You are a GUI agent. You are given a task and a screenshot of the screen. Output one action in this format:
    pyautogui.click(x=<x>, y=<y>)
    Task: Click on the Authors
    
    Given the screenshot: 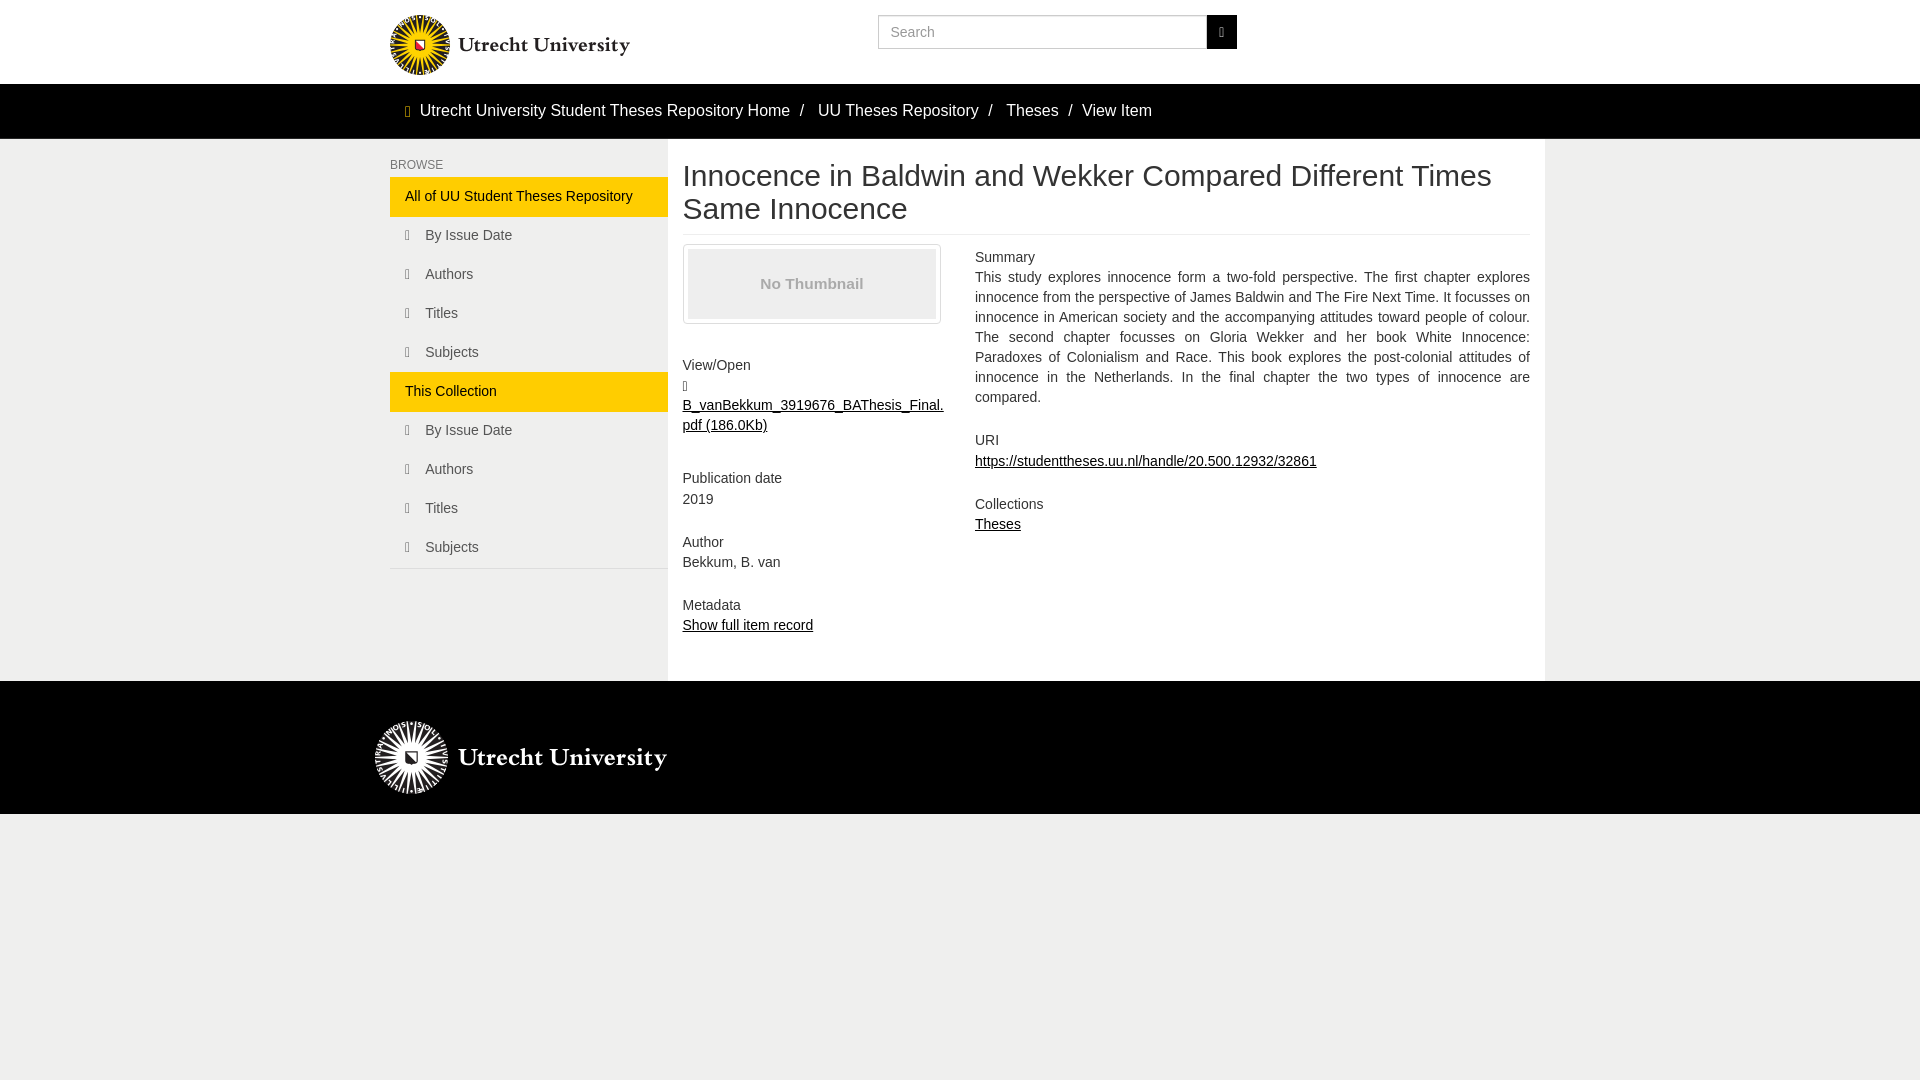 What is the action you would take?
    pyautogui.click(x=528, y=470)
    